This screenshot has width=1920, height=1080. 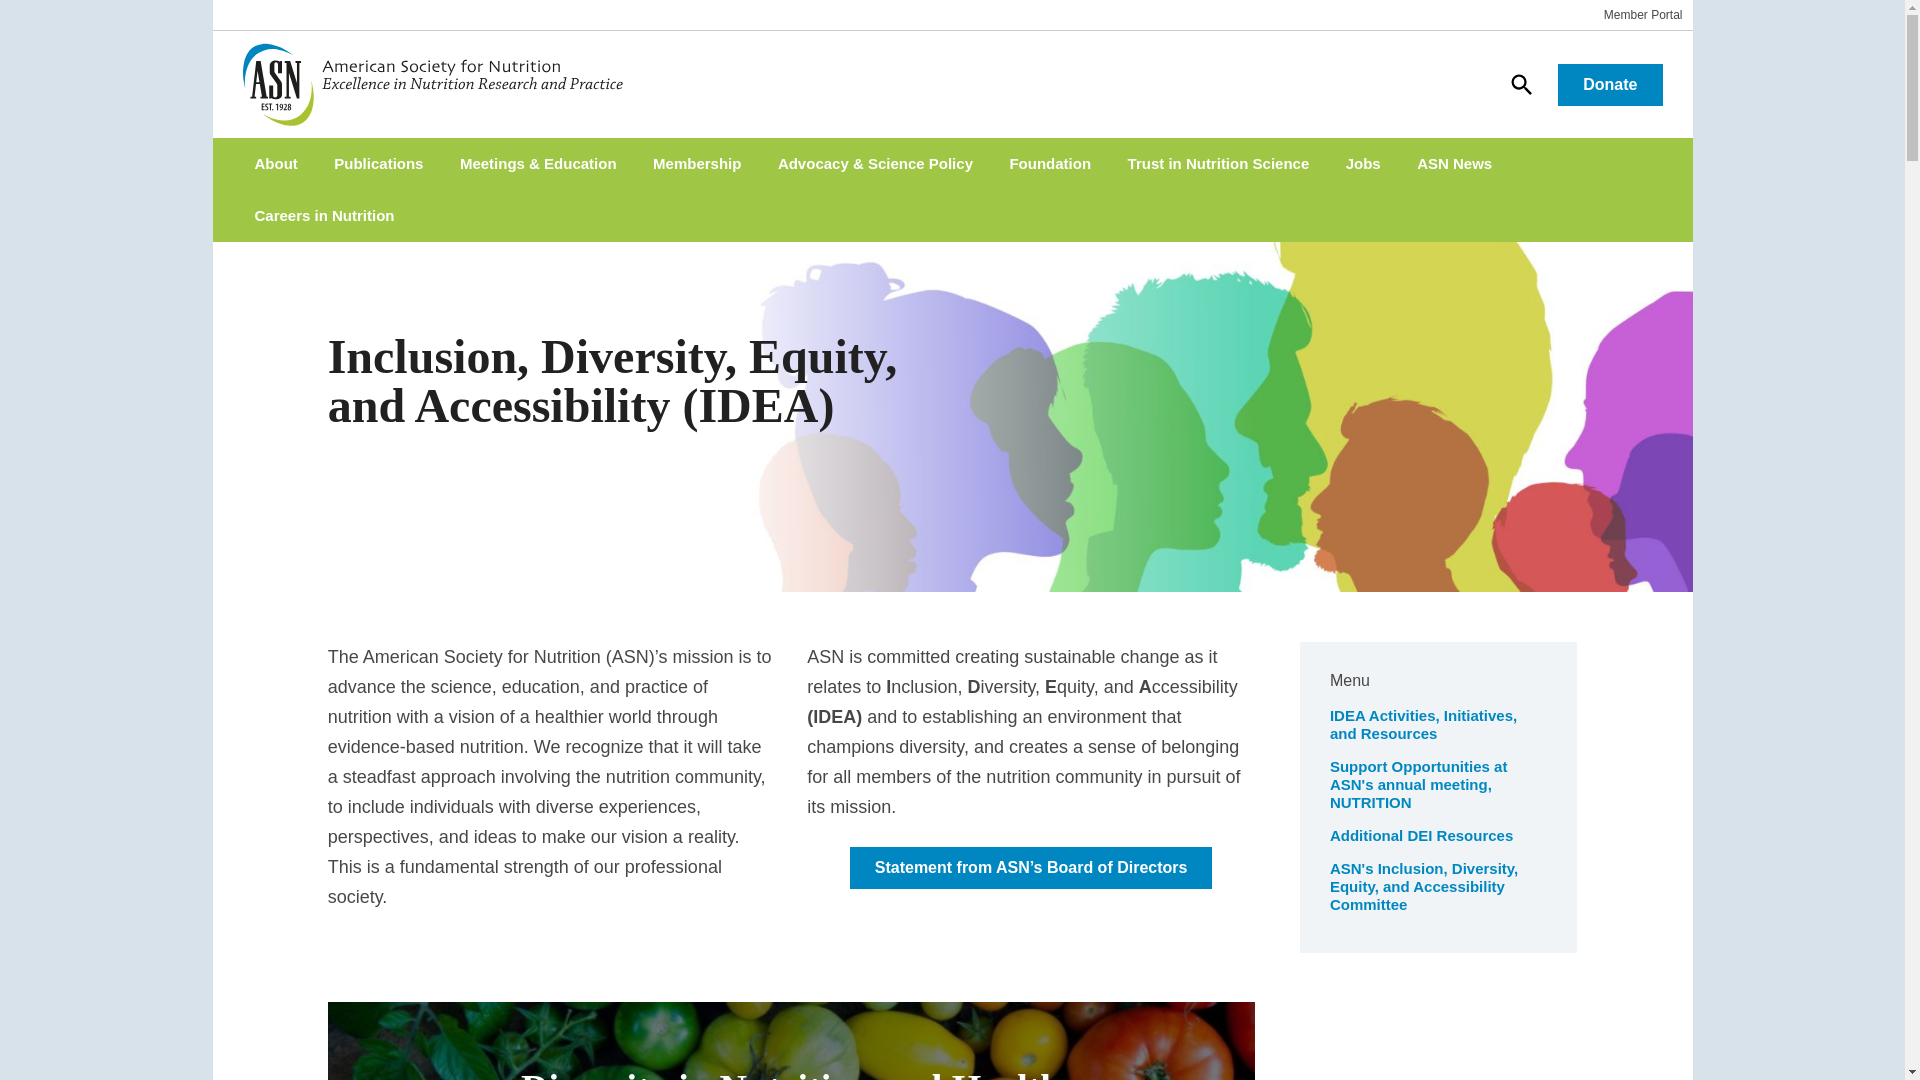 I want to click on American Society for Nutrition, so click(x=441, y=84).